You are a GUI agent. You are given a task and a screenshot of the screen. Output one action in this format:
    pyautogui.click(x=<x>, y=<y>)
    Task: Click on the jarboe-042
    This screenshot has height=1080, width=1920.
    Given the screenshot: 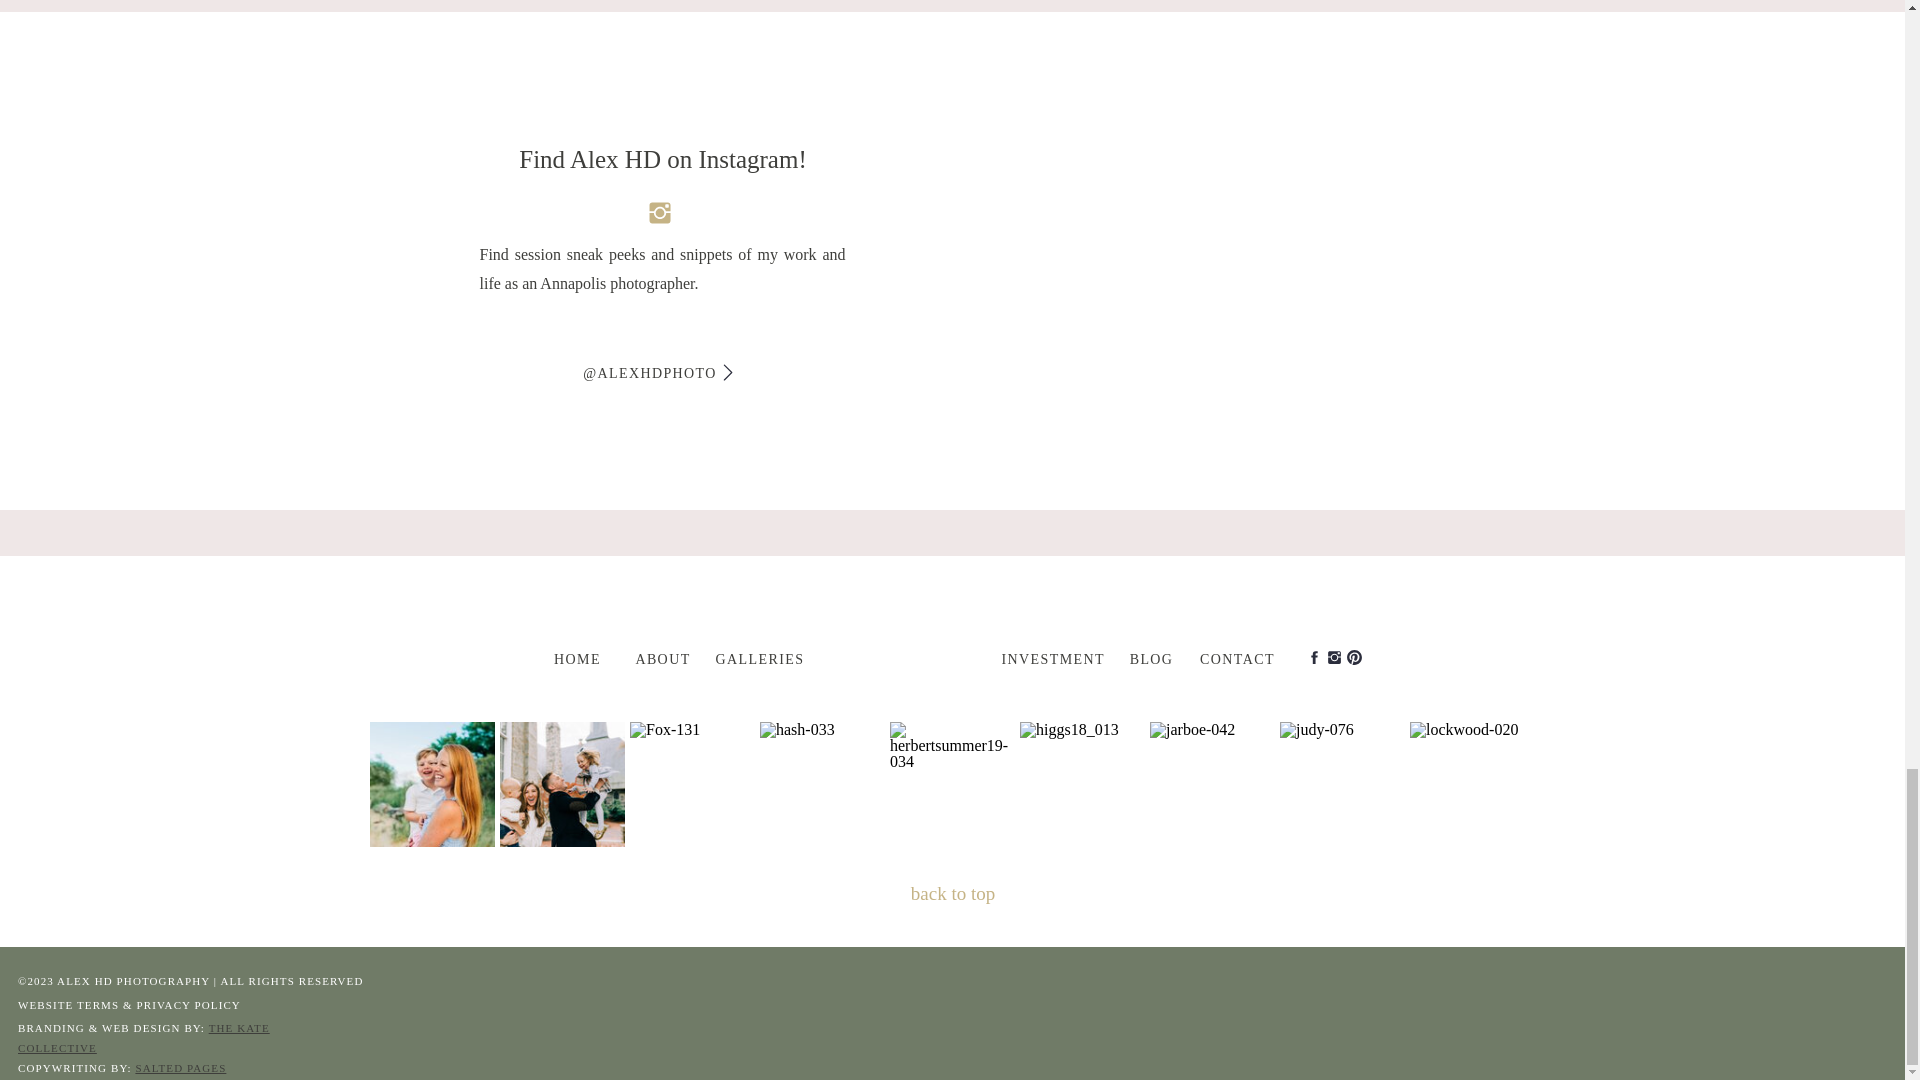 What is the action you would take?
    pyautogui.click(x=1212, y=784)
    